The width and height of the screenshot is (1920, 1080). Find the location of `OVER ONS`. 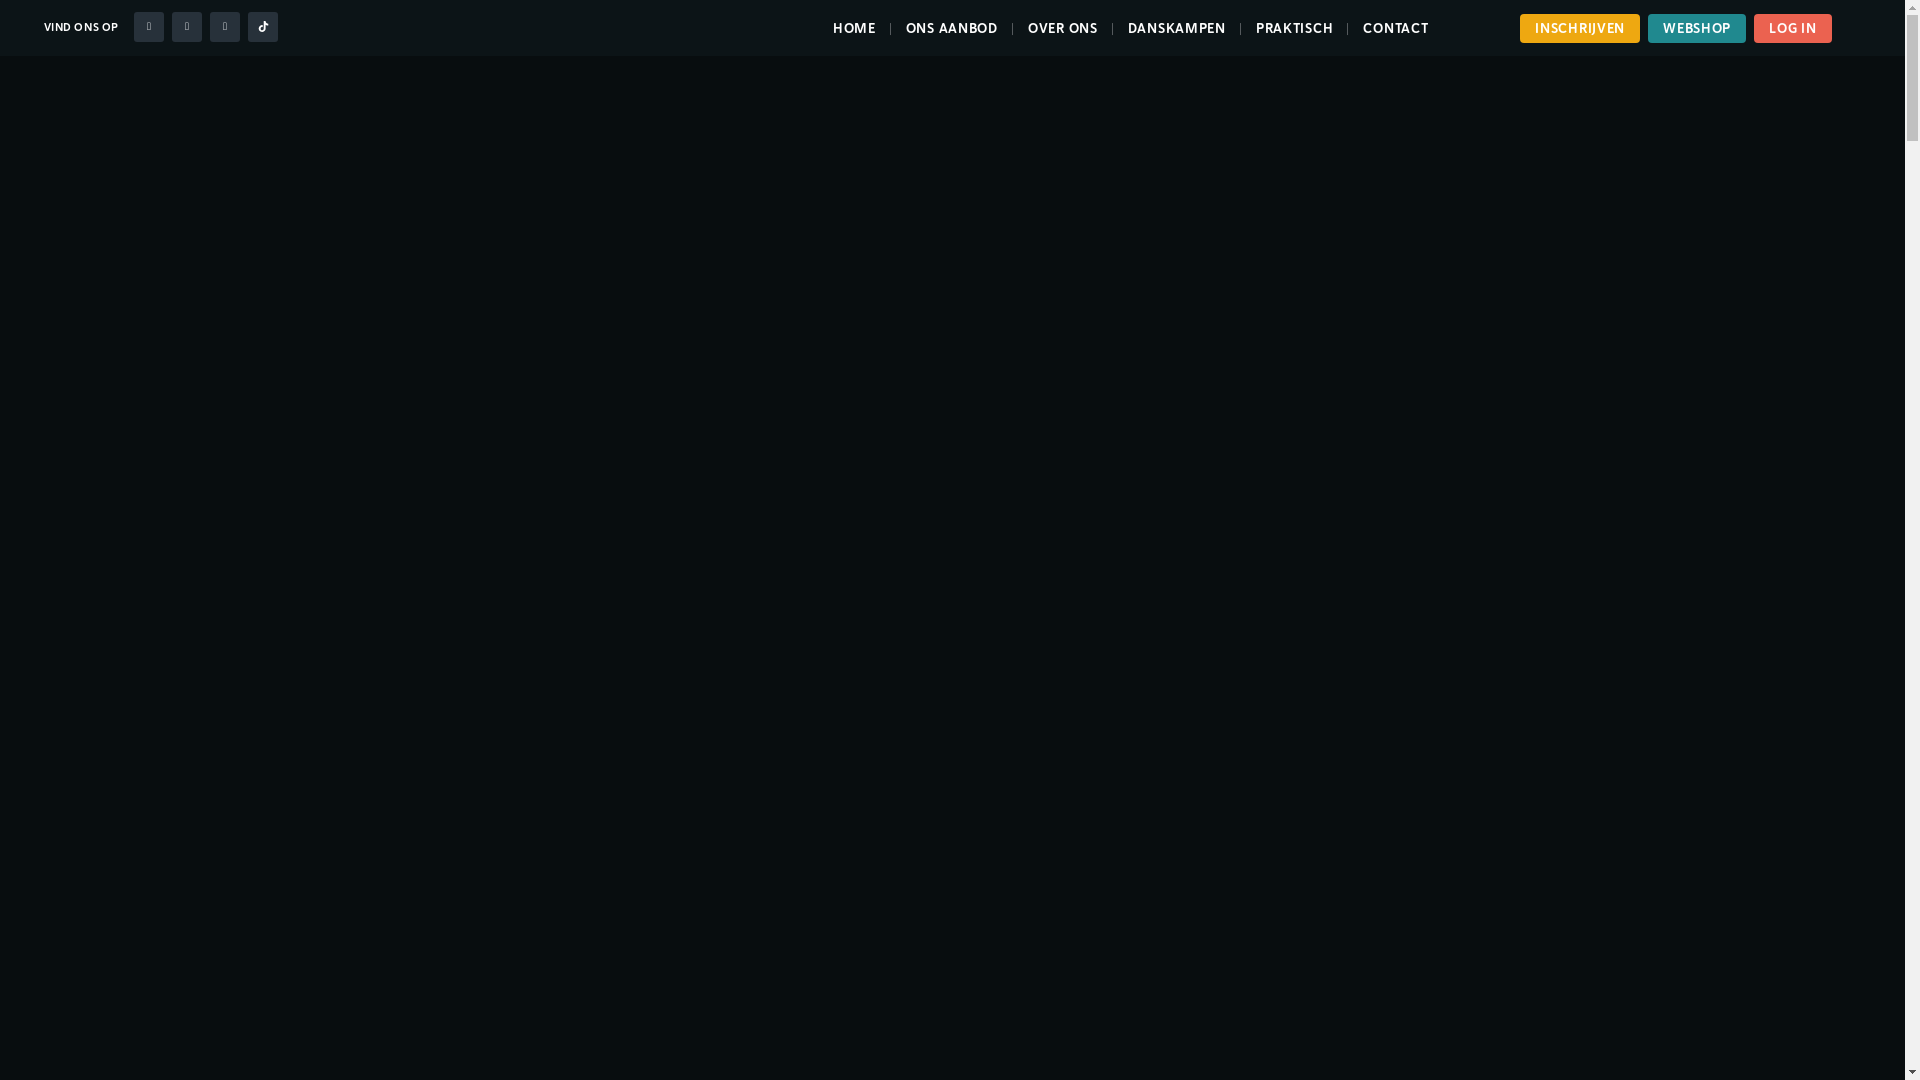

OVER ONS is located at coordinates (1063, 28).